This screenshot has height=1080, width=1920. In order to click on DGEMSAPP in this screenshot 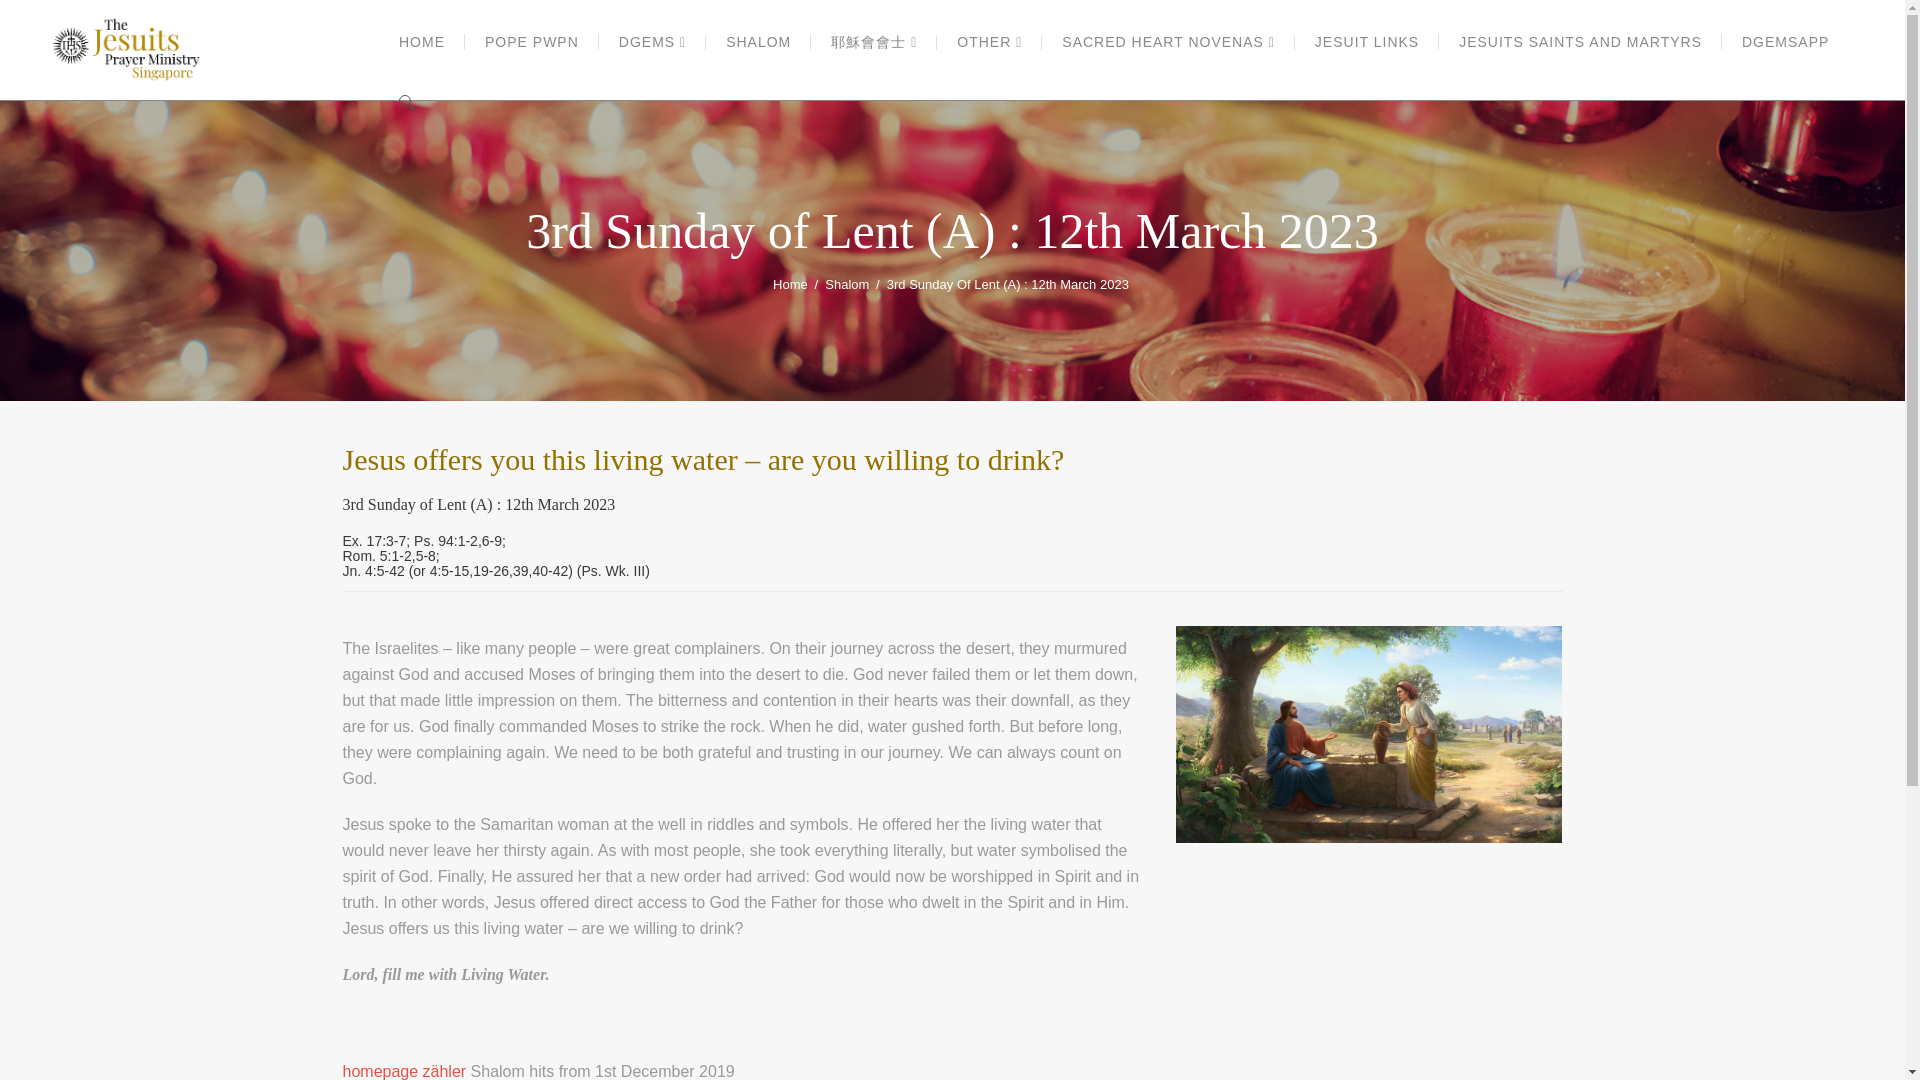, I will do `click(1785, 42)`.